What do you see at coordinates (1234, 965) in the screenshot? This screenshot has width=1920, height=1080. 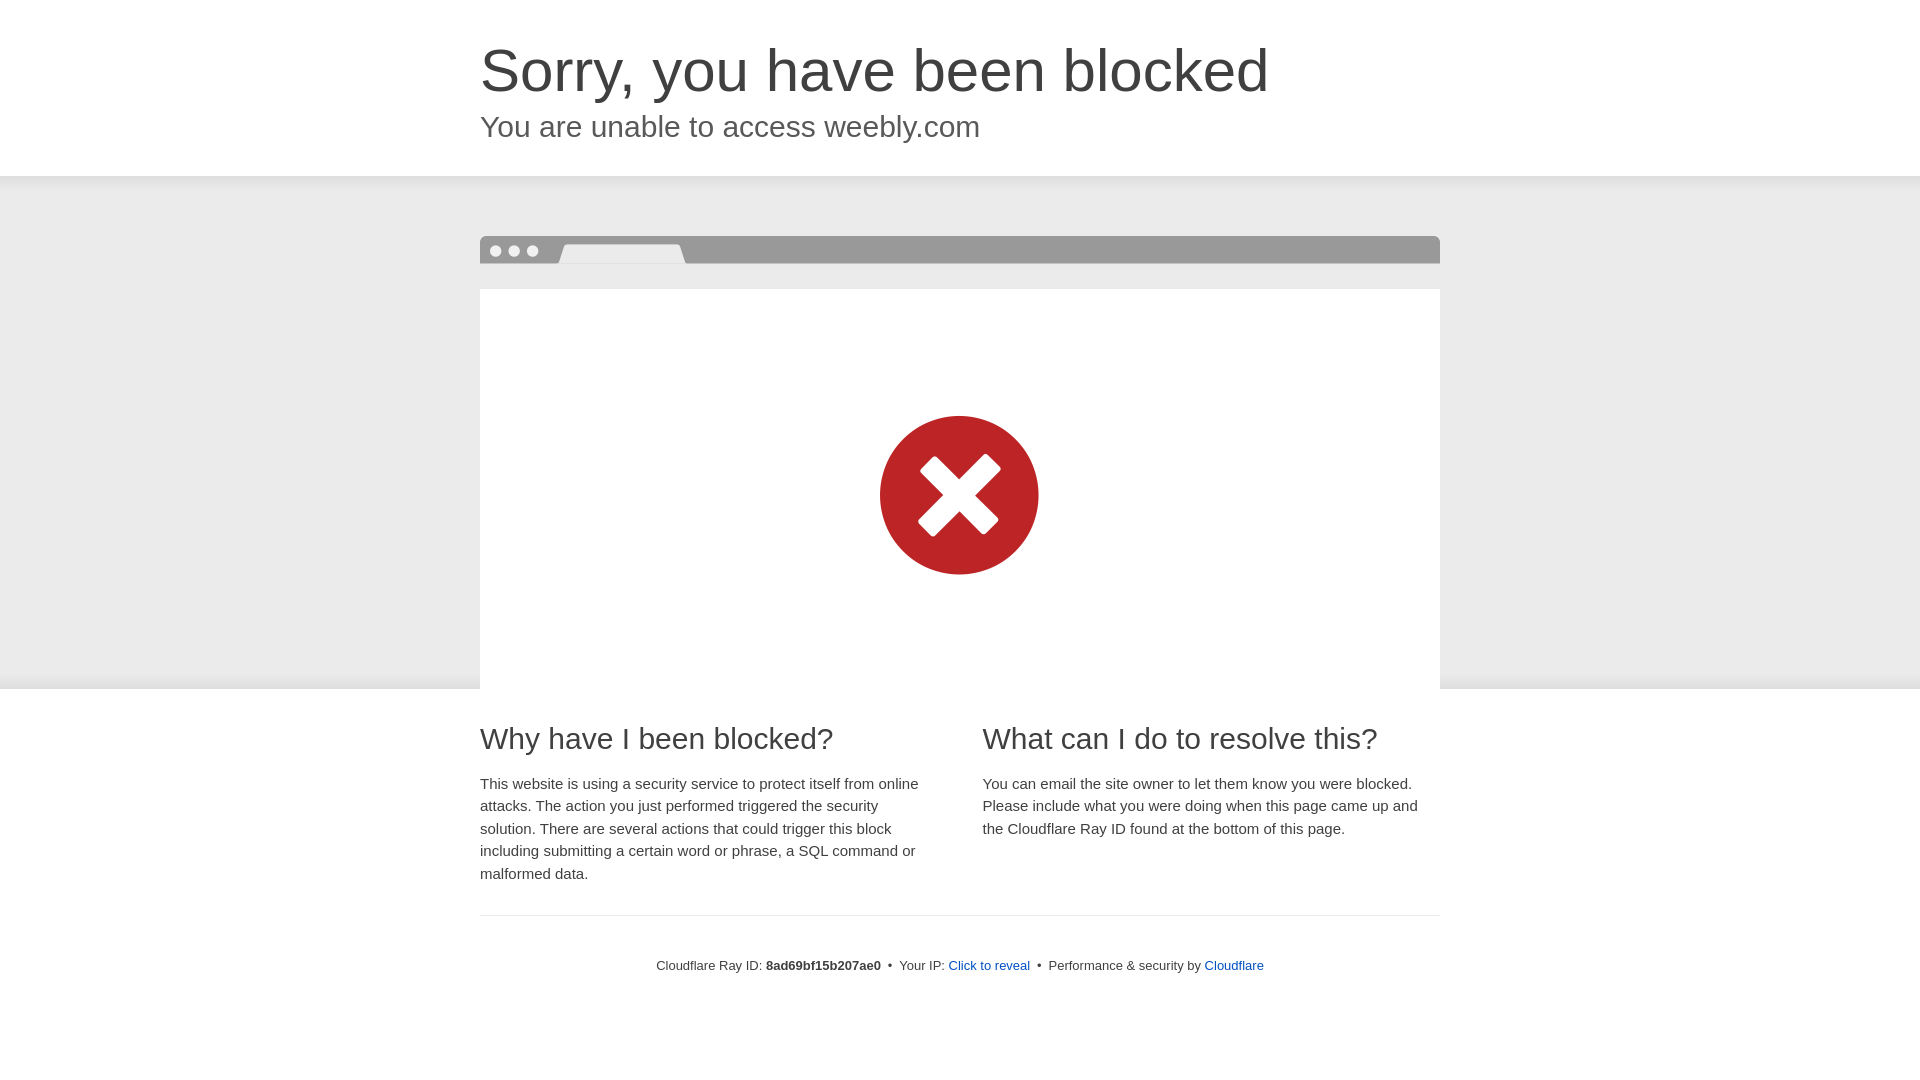 I see `Cloudflare` at bounding box center [1234, 965].